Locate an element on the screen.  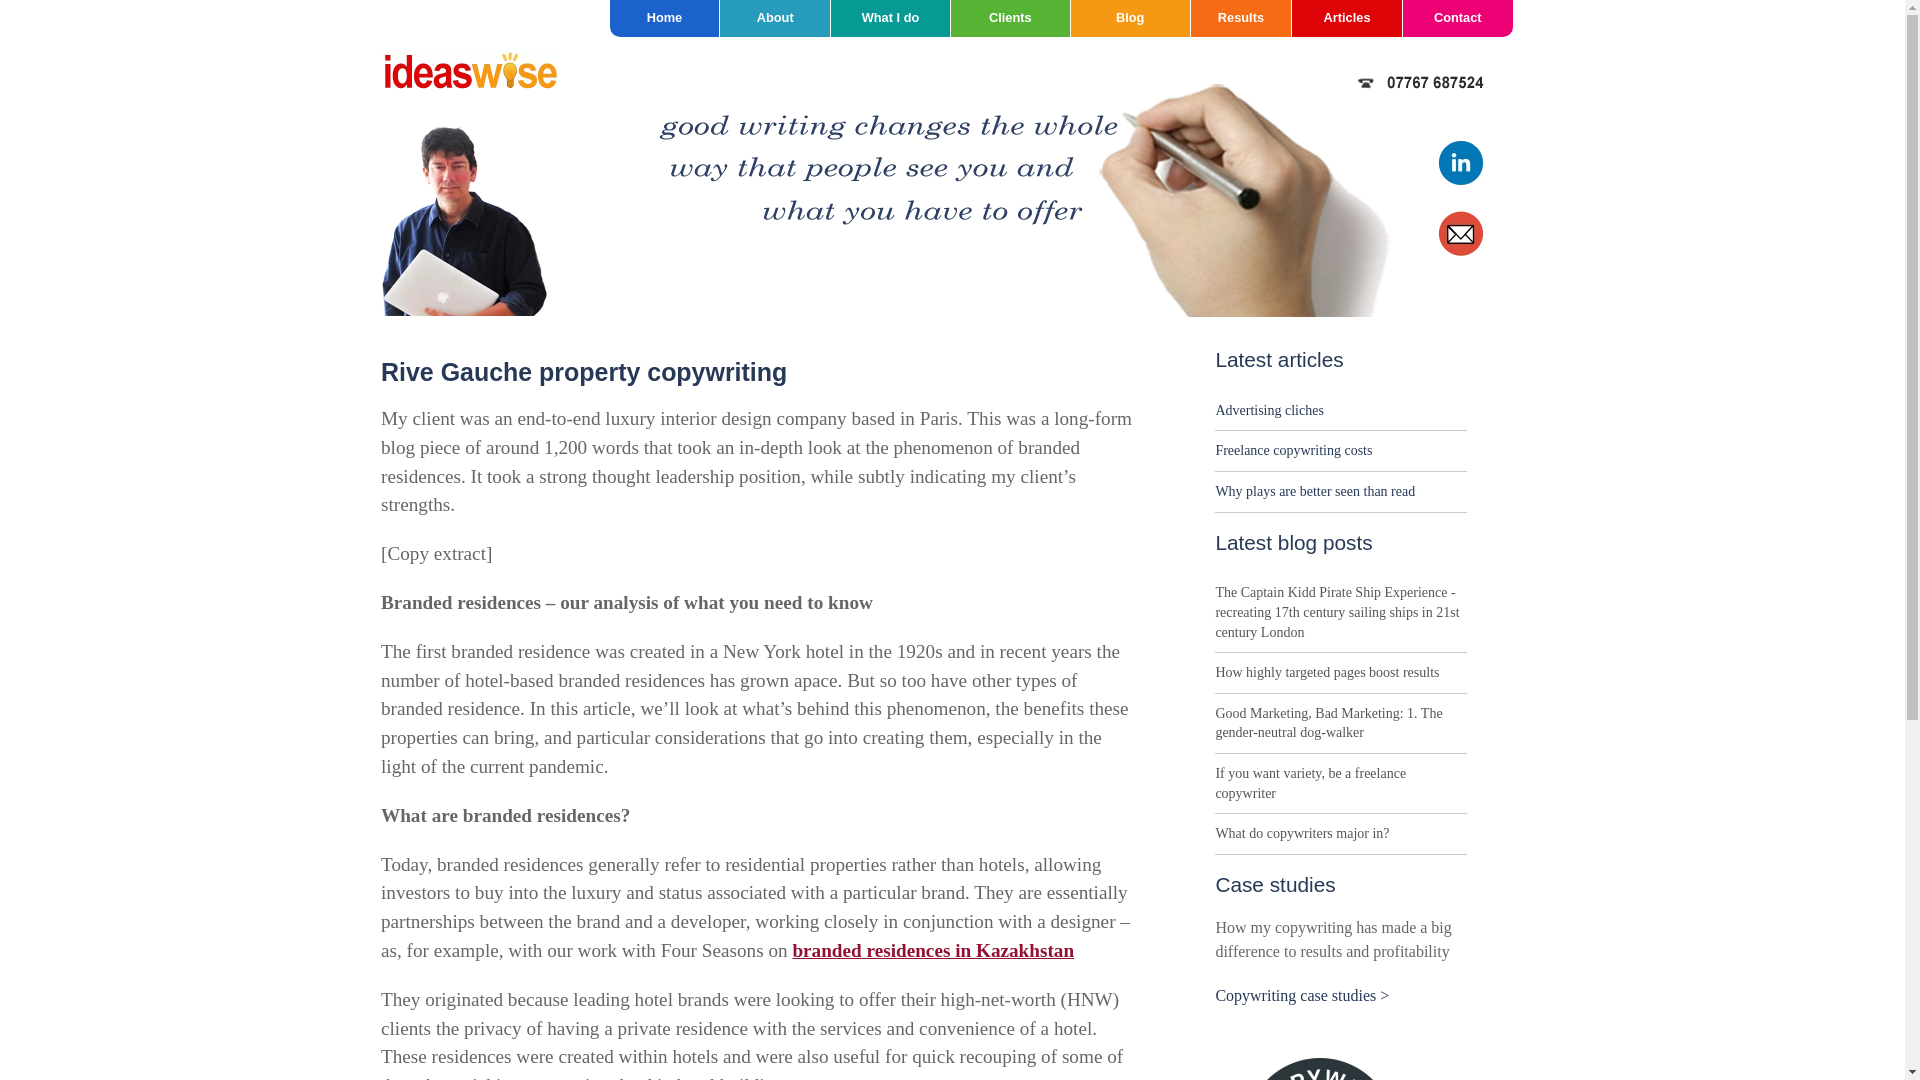
Clients is located at coordinates (1010, 18).